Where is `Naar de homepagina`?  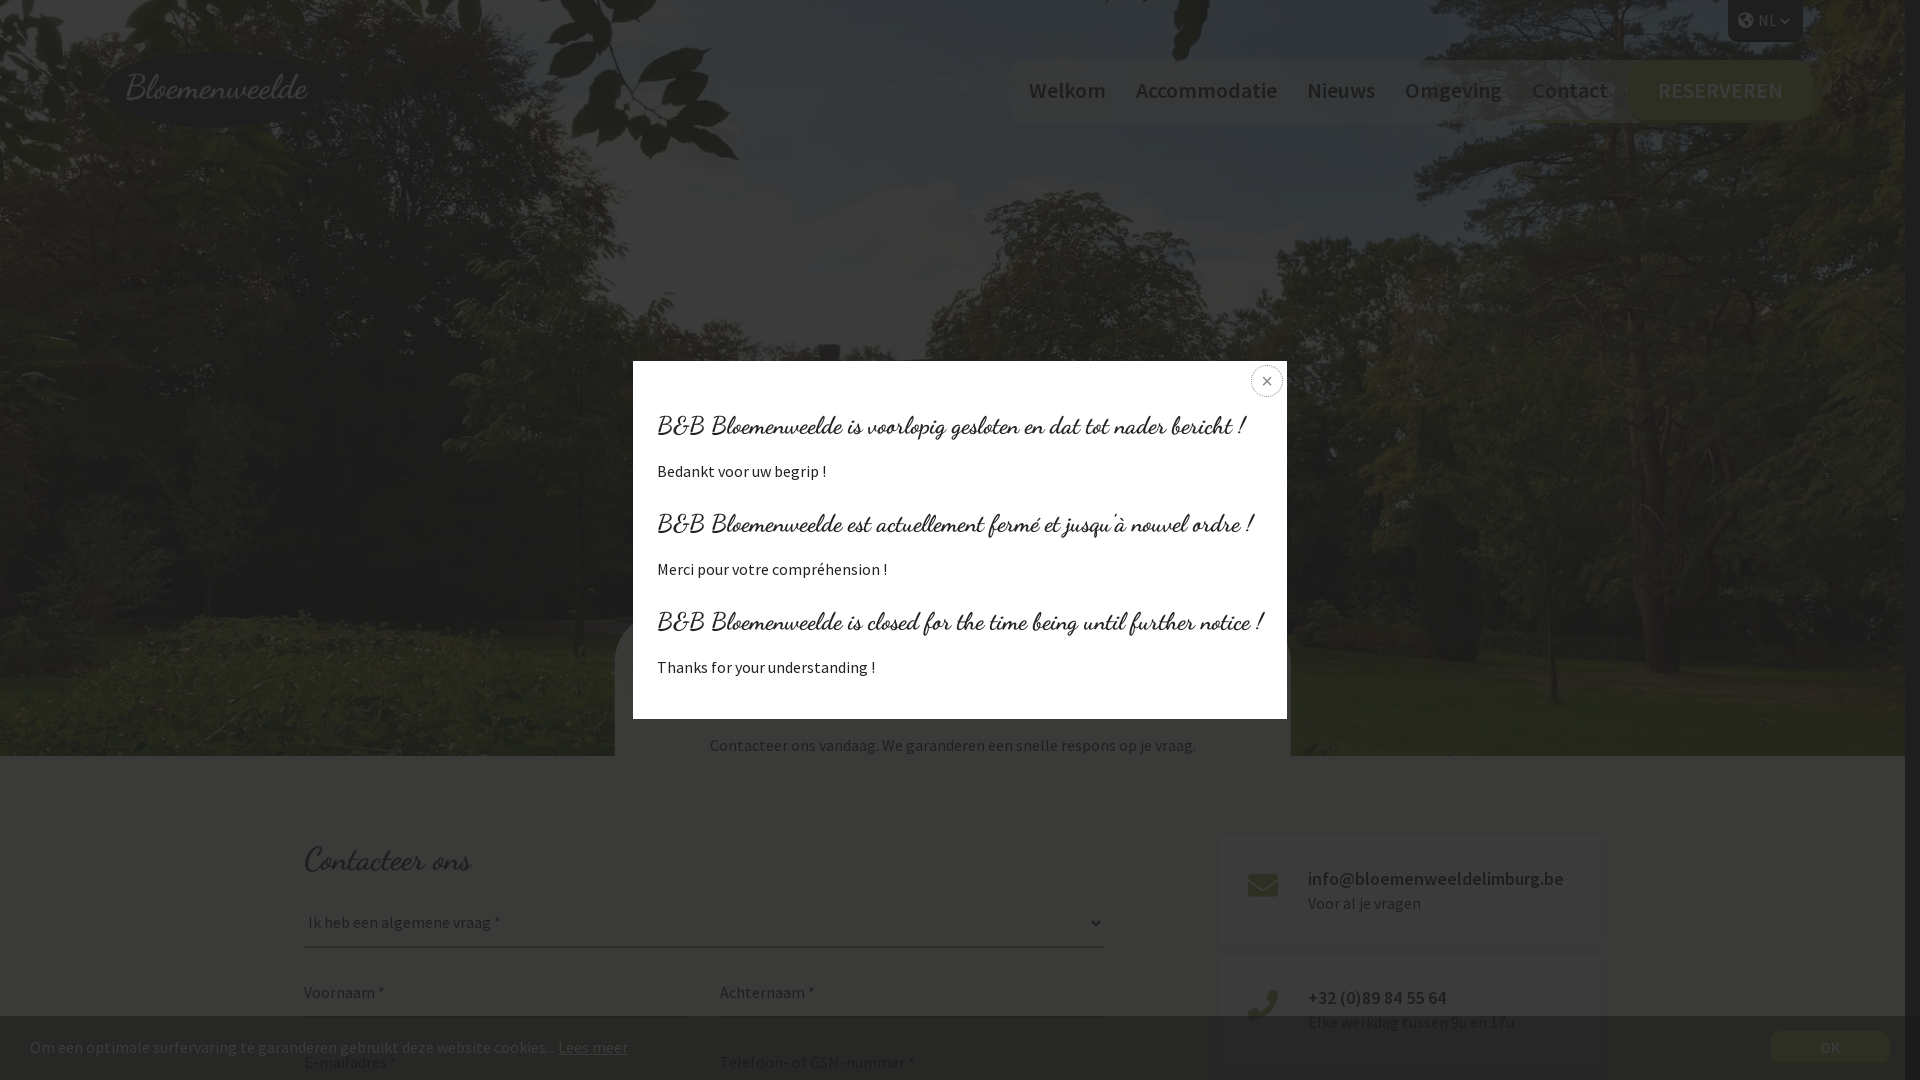
Naar de homepagina is located at coordinates (212, 90).